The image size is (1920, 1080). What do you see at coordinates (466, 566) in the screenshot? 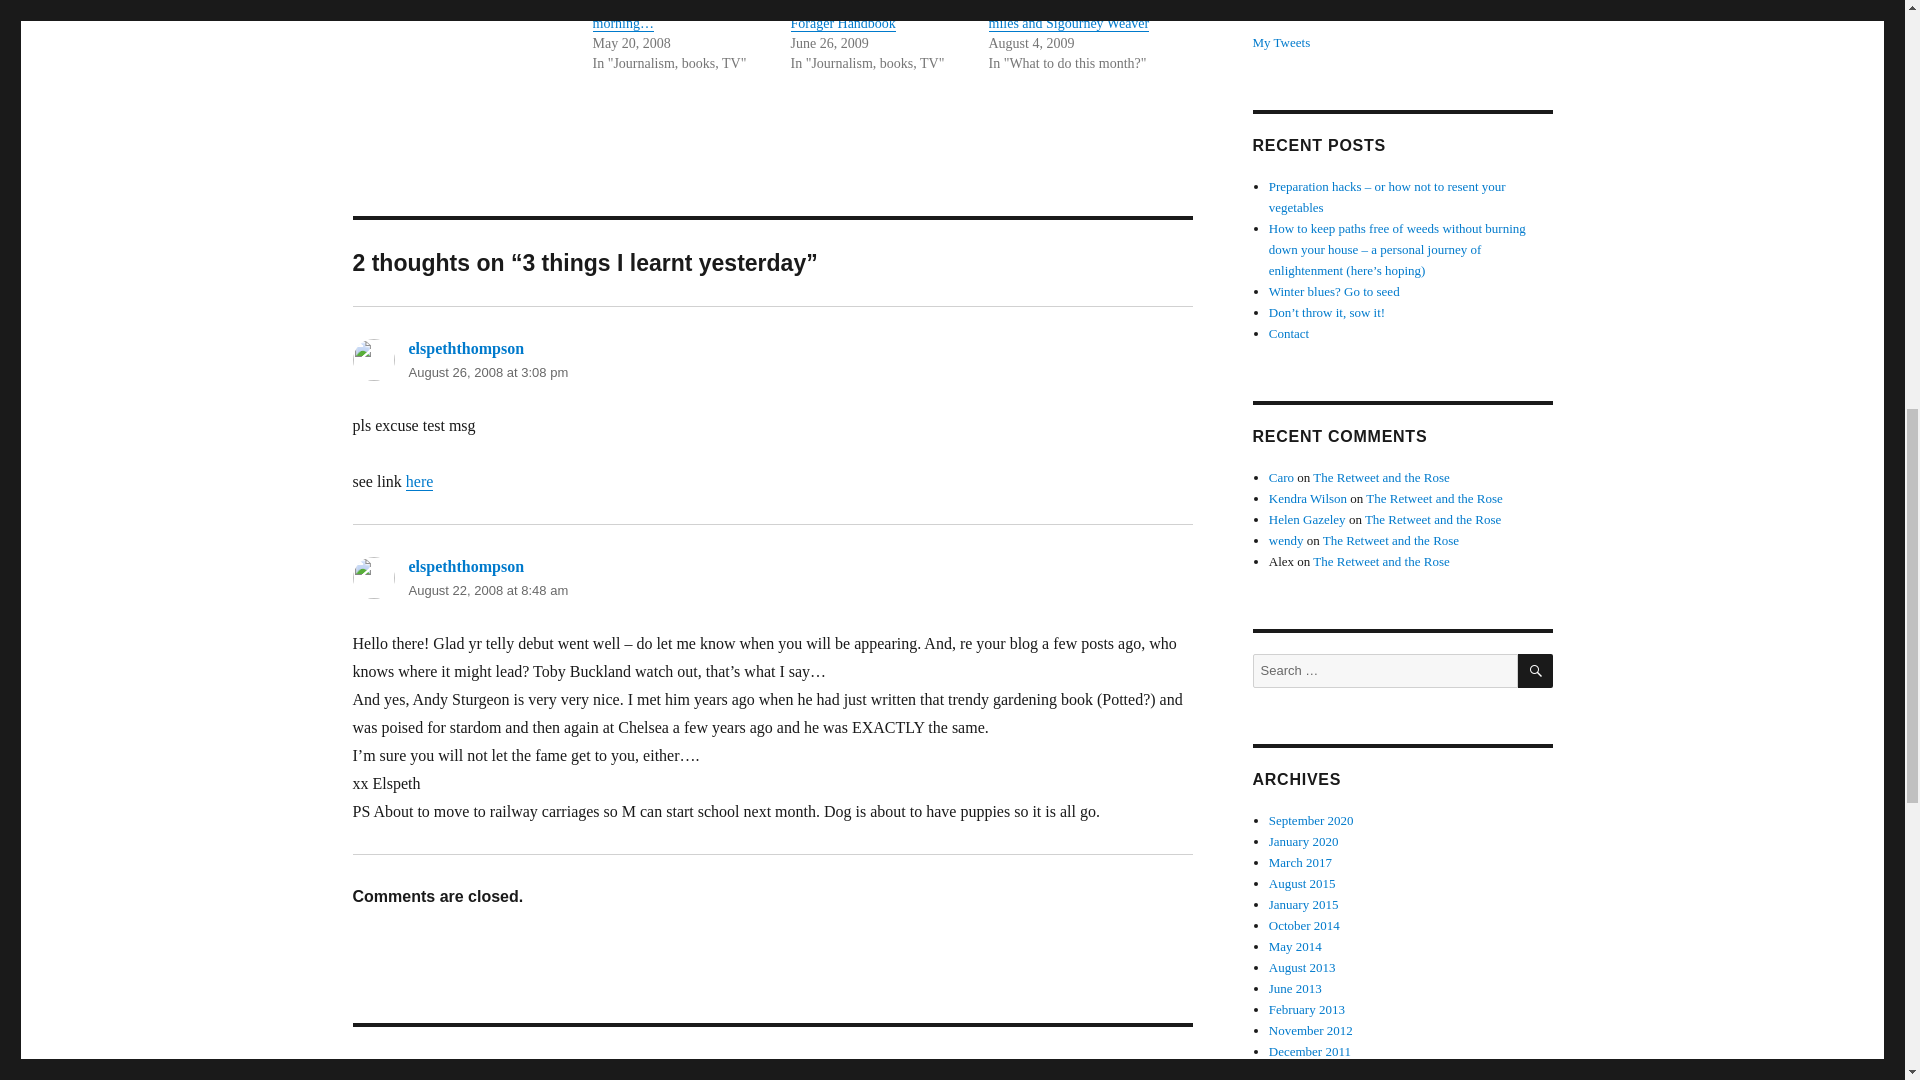
I see `elspeththompson` at bounding box center [466, 566].